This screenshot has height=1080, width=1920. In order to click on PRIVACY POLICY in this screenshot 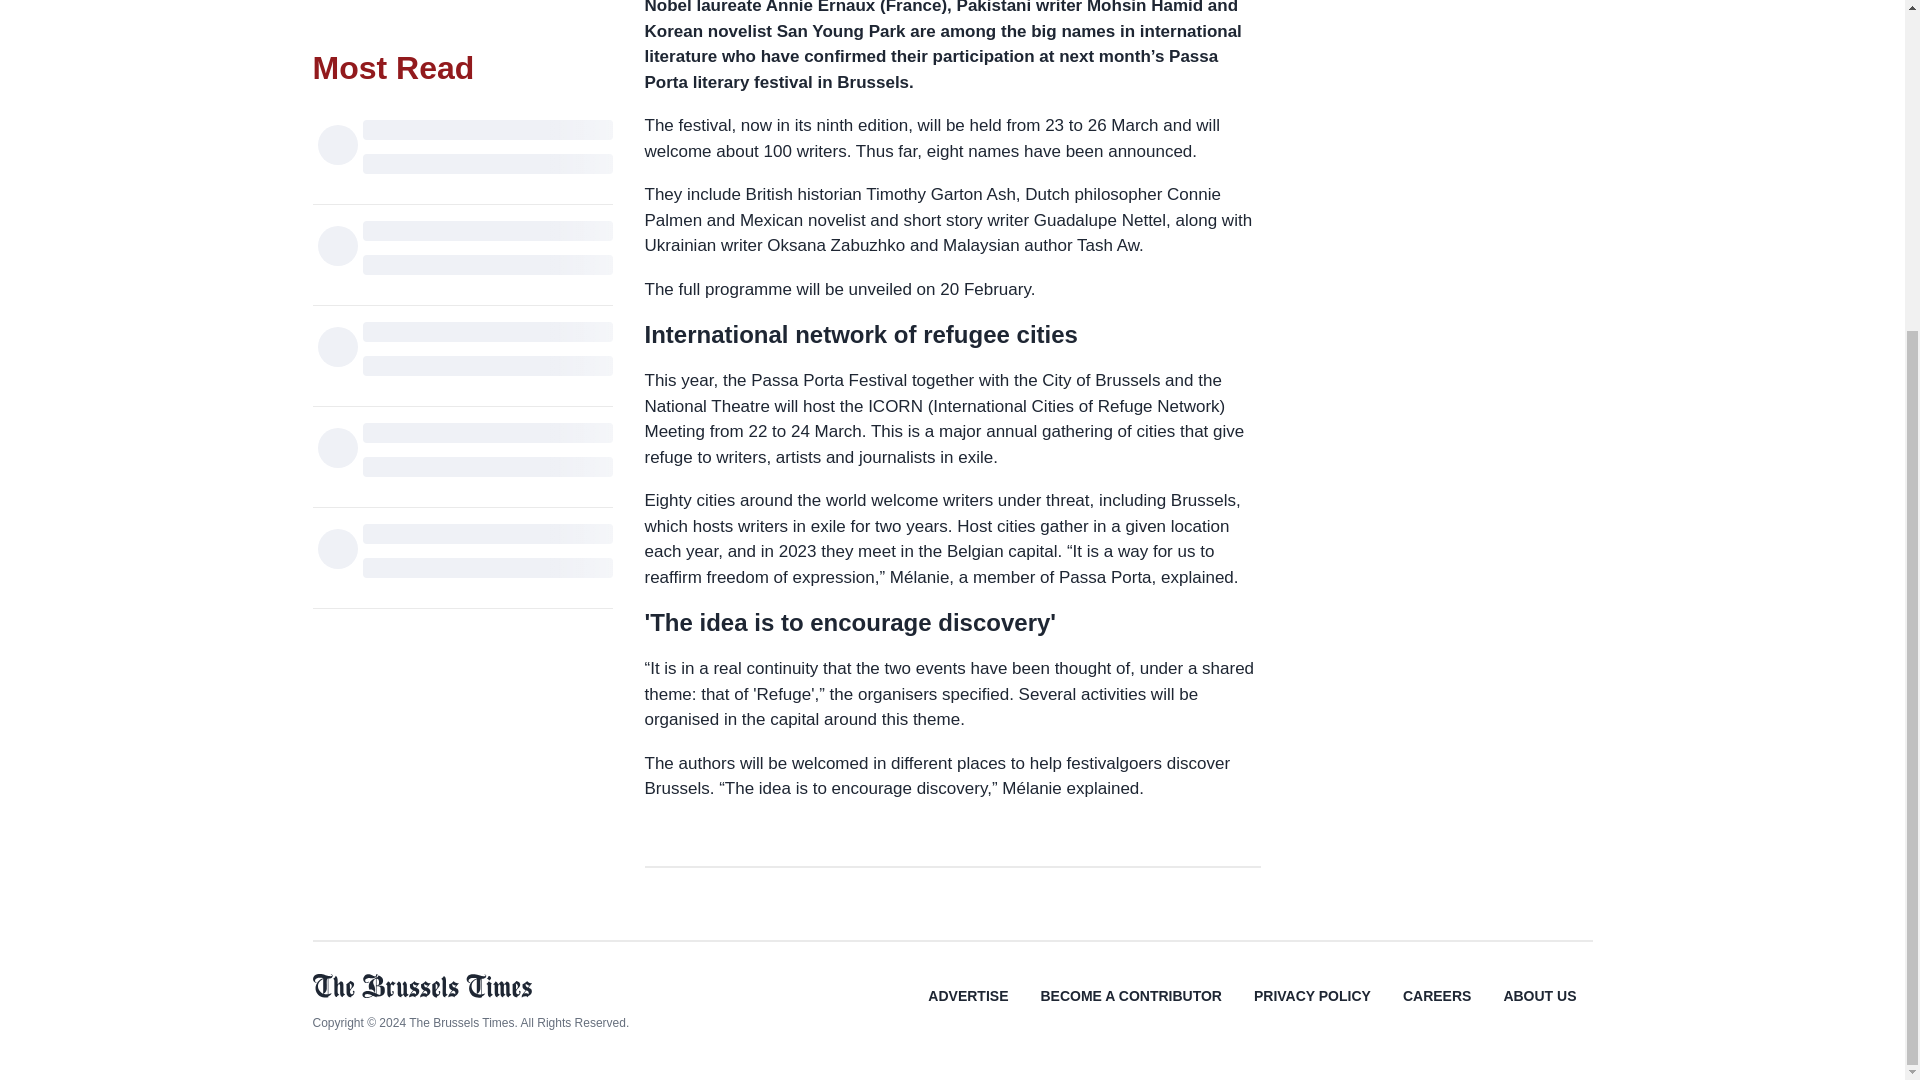, I will do `click(1312, 1010)`.